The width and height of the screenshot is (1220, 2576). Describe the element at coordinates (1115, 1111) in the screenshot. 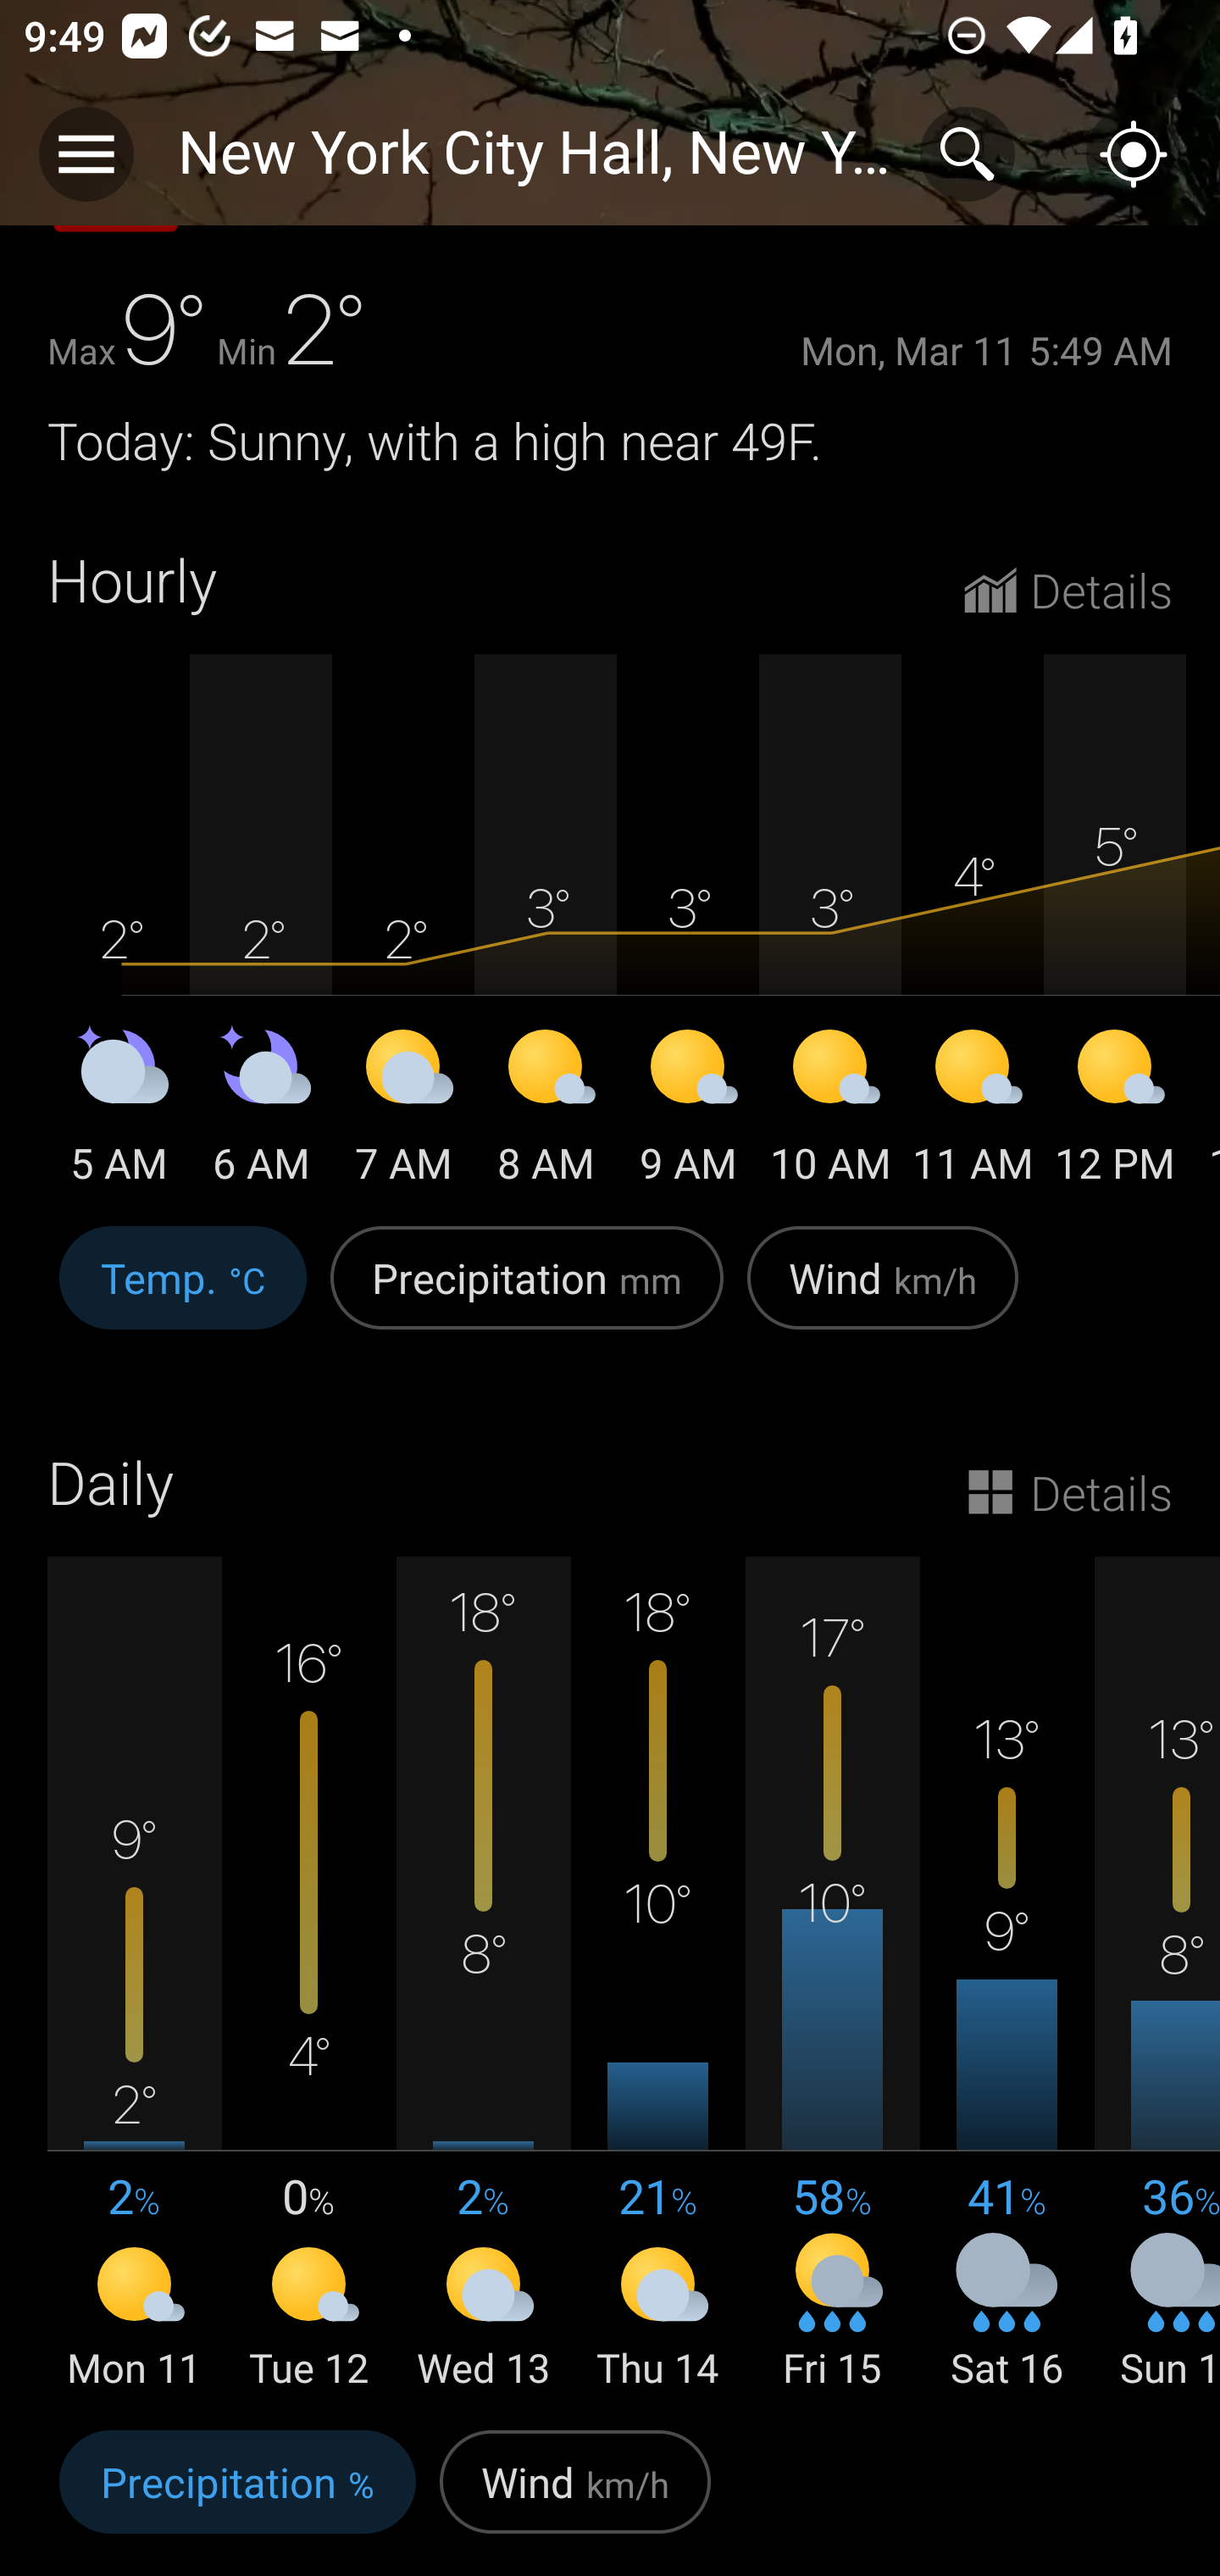

I see `12 PM` at that location.